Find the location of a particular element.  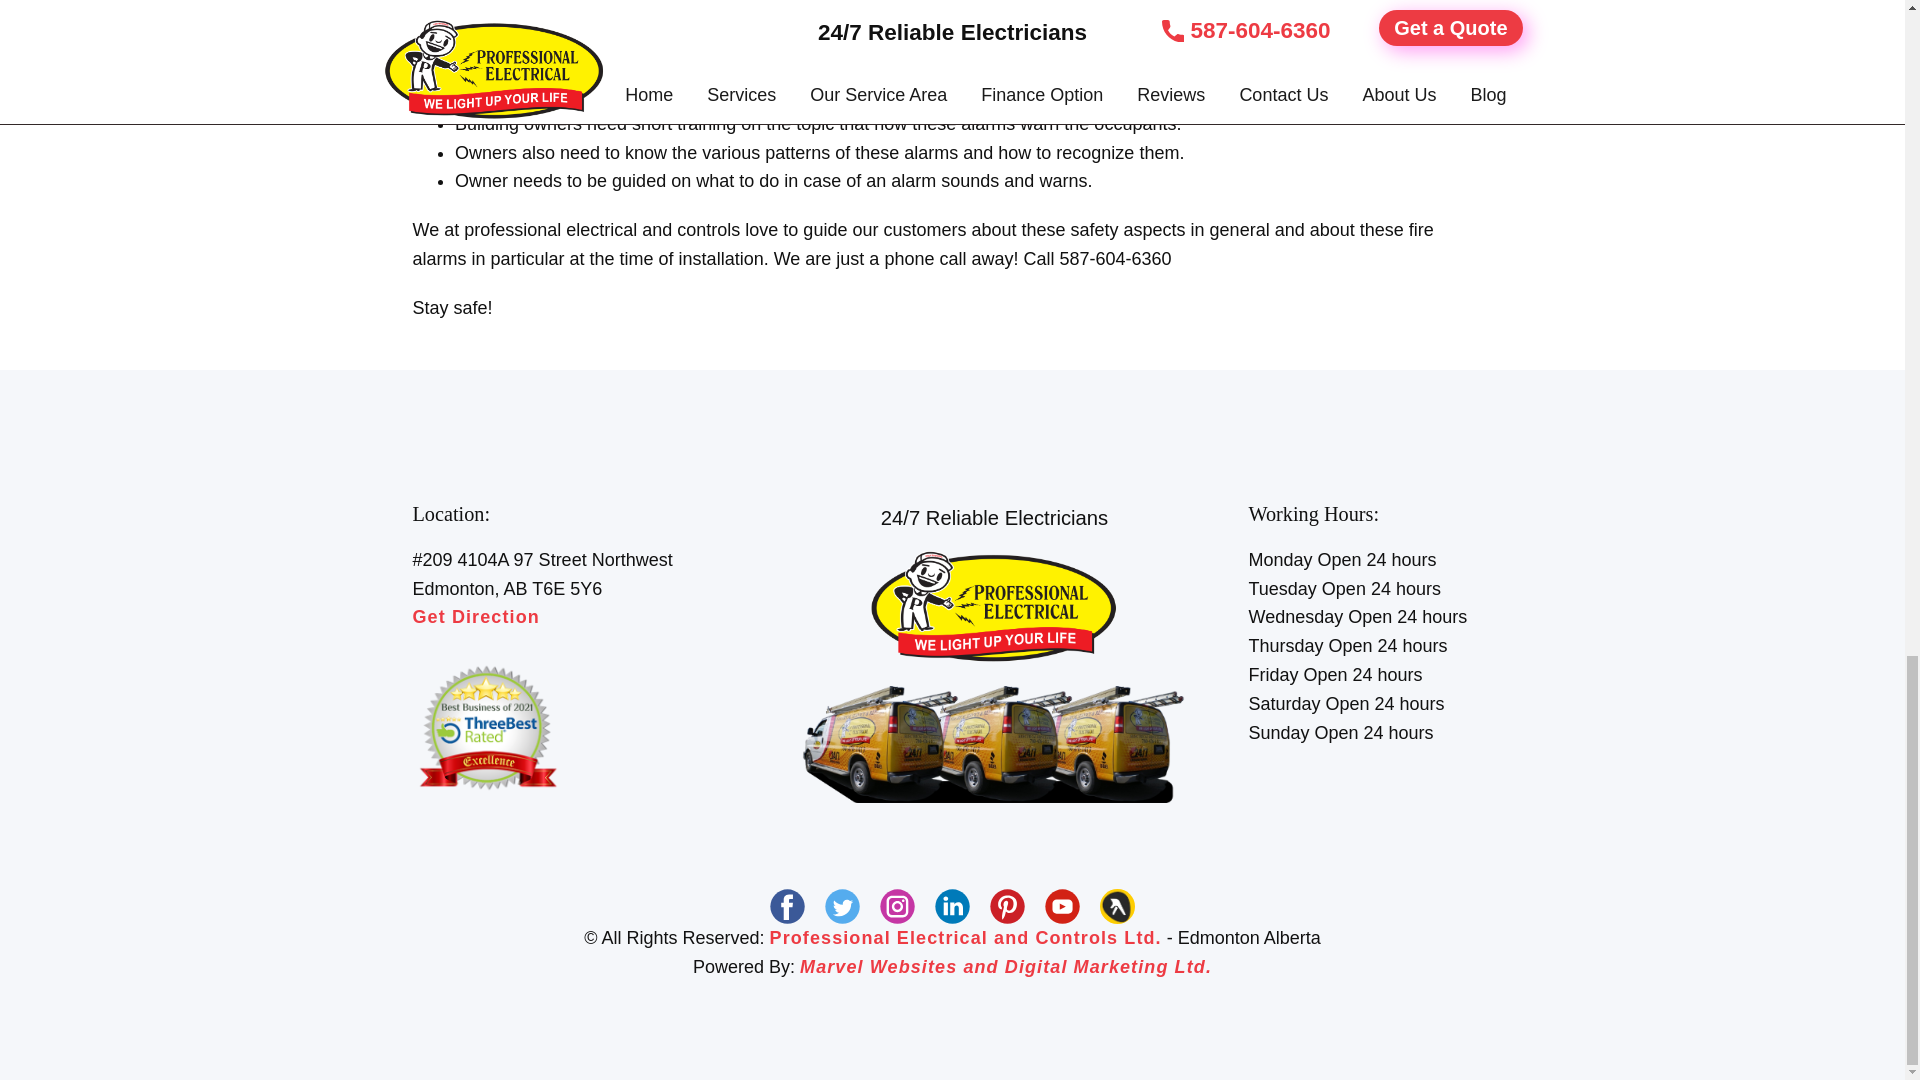

LinkedIn is located at coordinates (952, 906).